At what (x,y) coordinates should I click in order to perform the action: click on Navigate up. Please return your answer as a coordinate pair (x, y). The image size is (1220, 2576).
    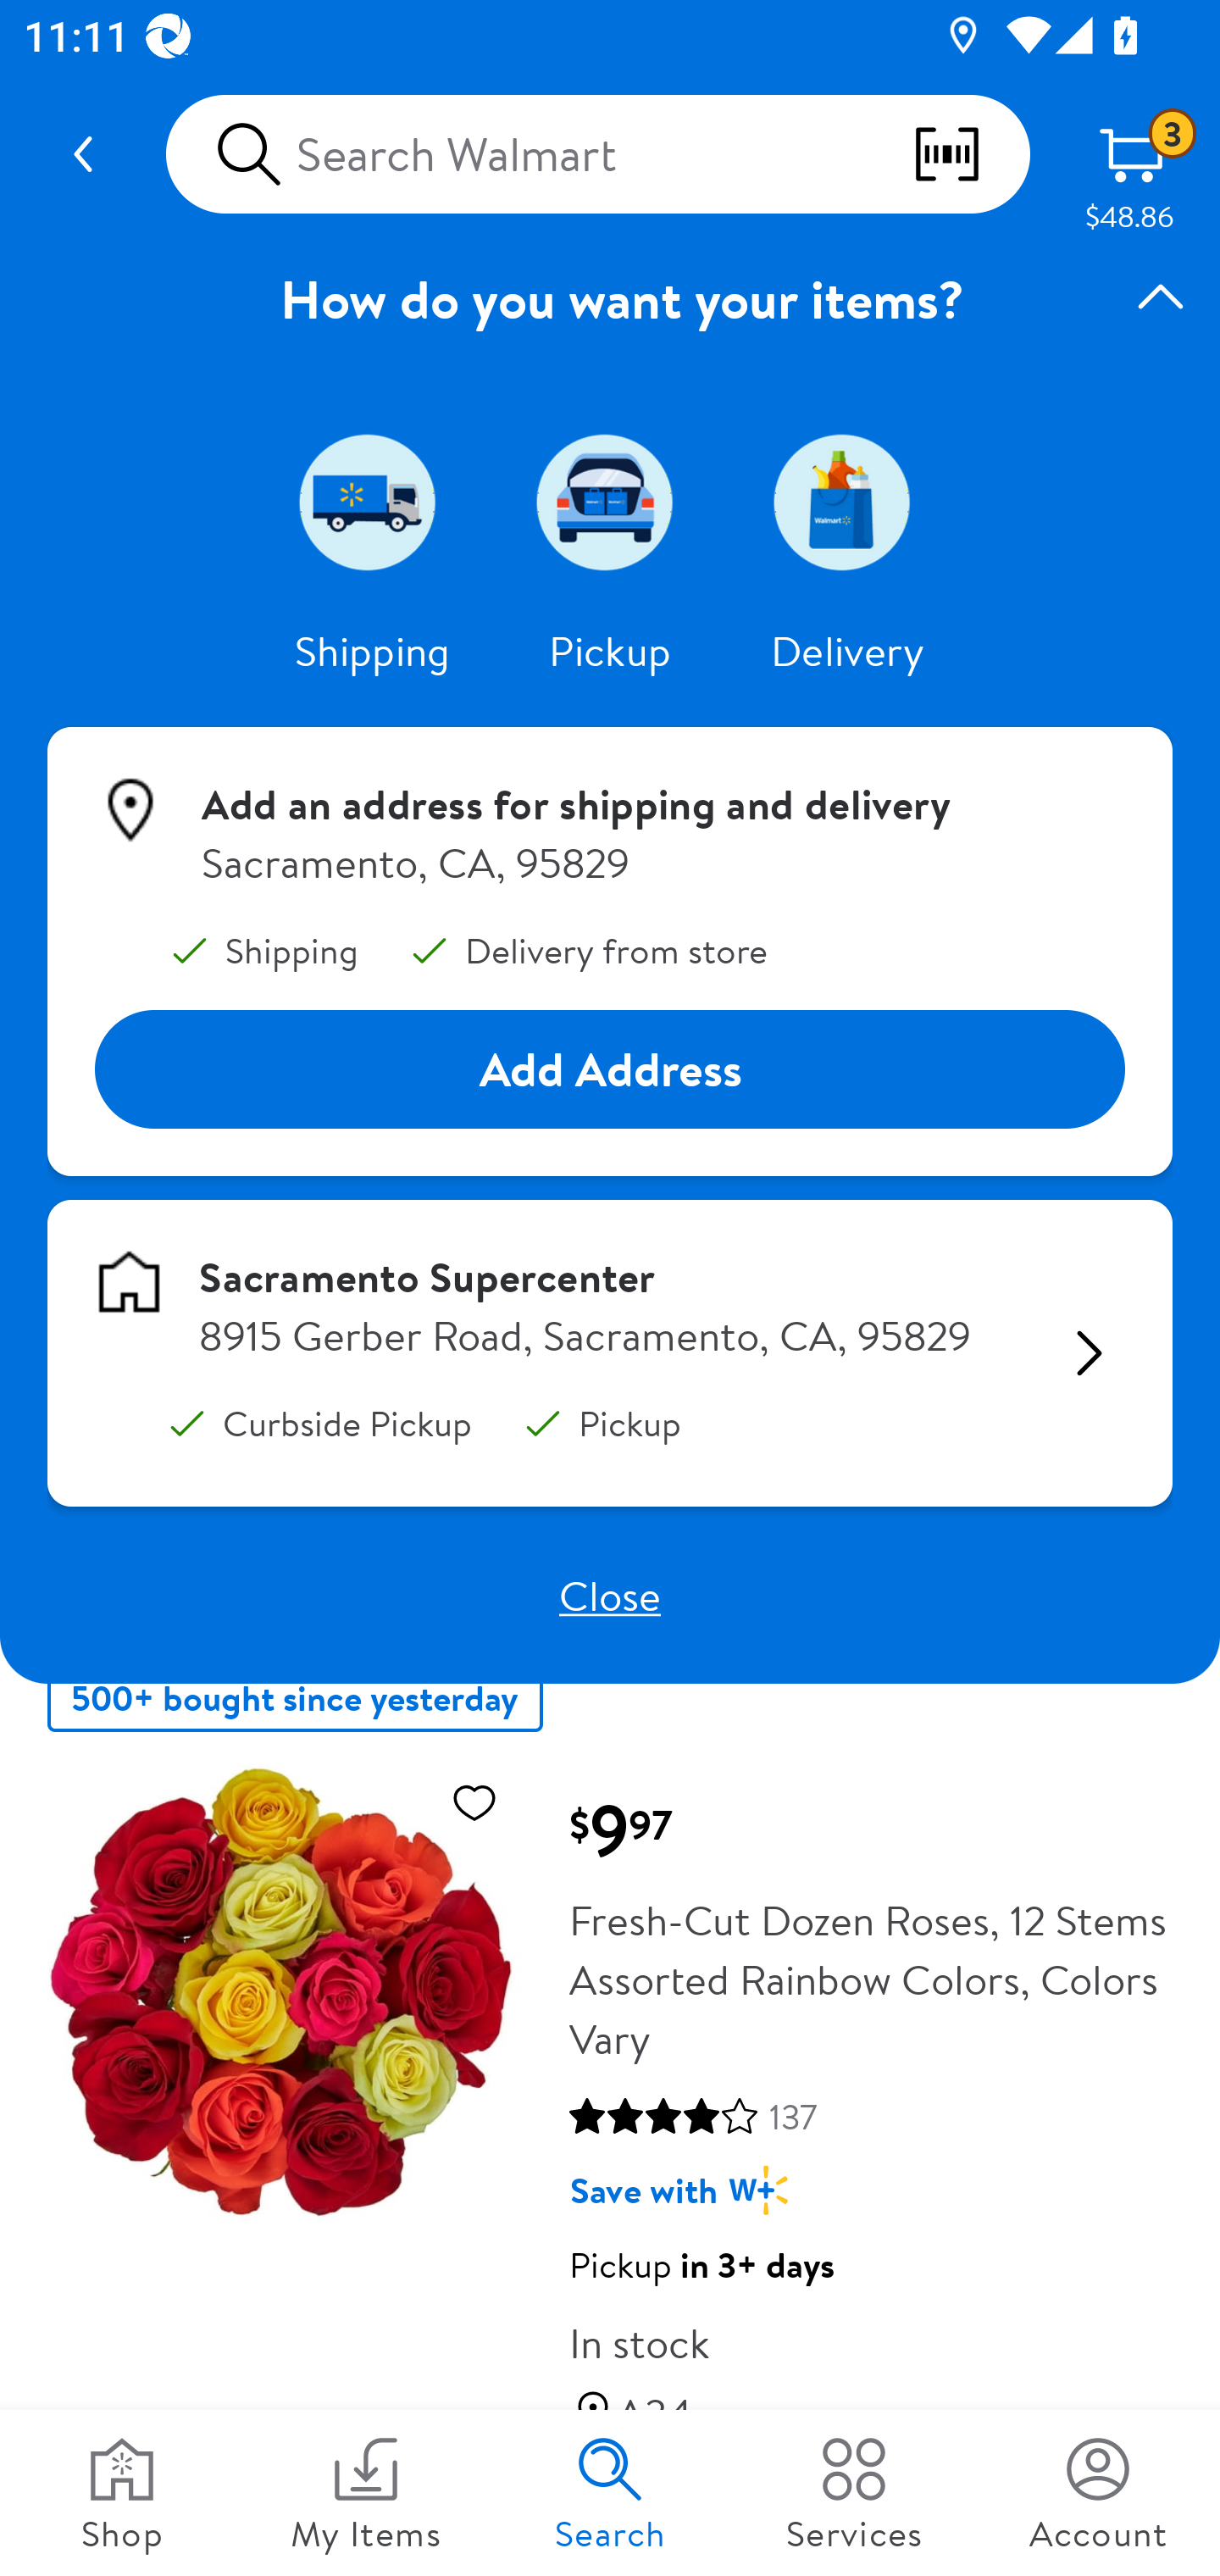
    Looking at the image, I should click on (83, 154).